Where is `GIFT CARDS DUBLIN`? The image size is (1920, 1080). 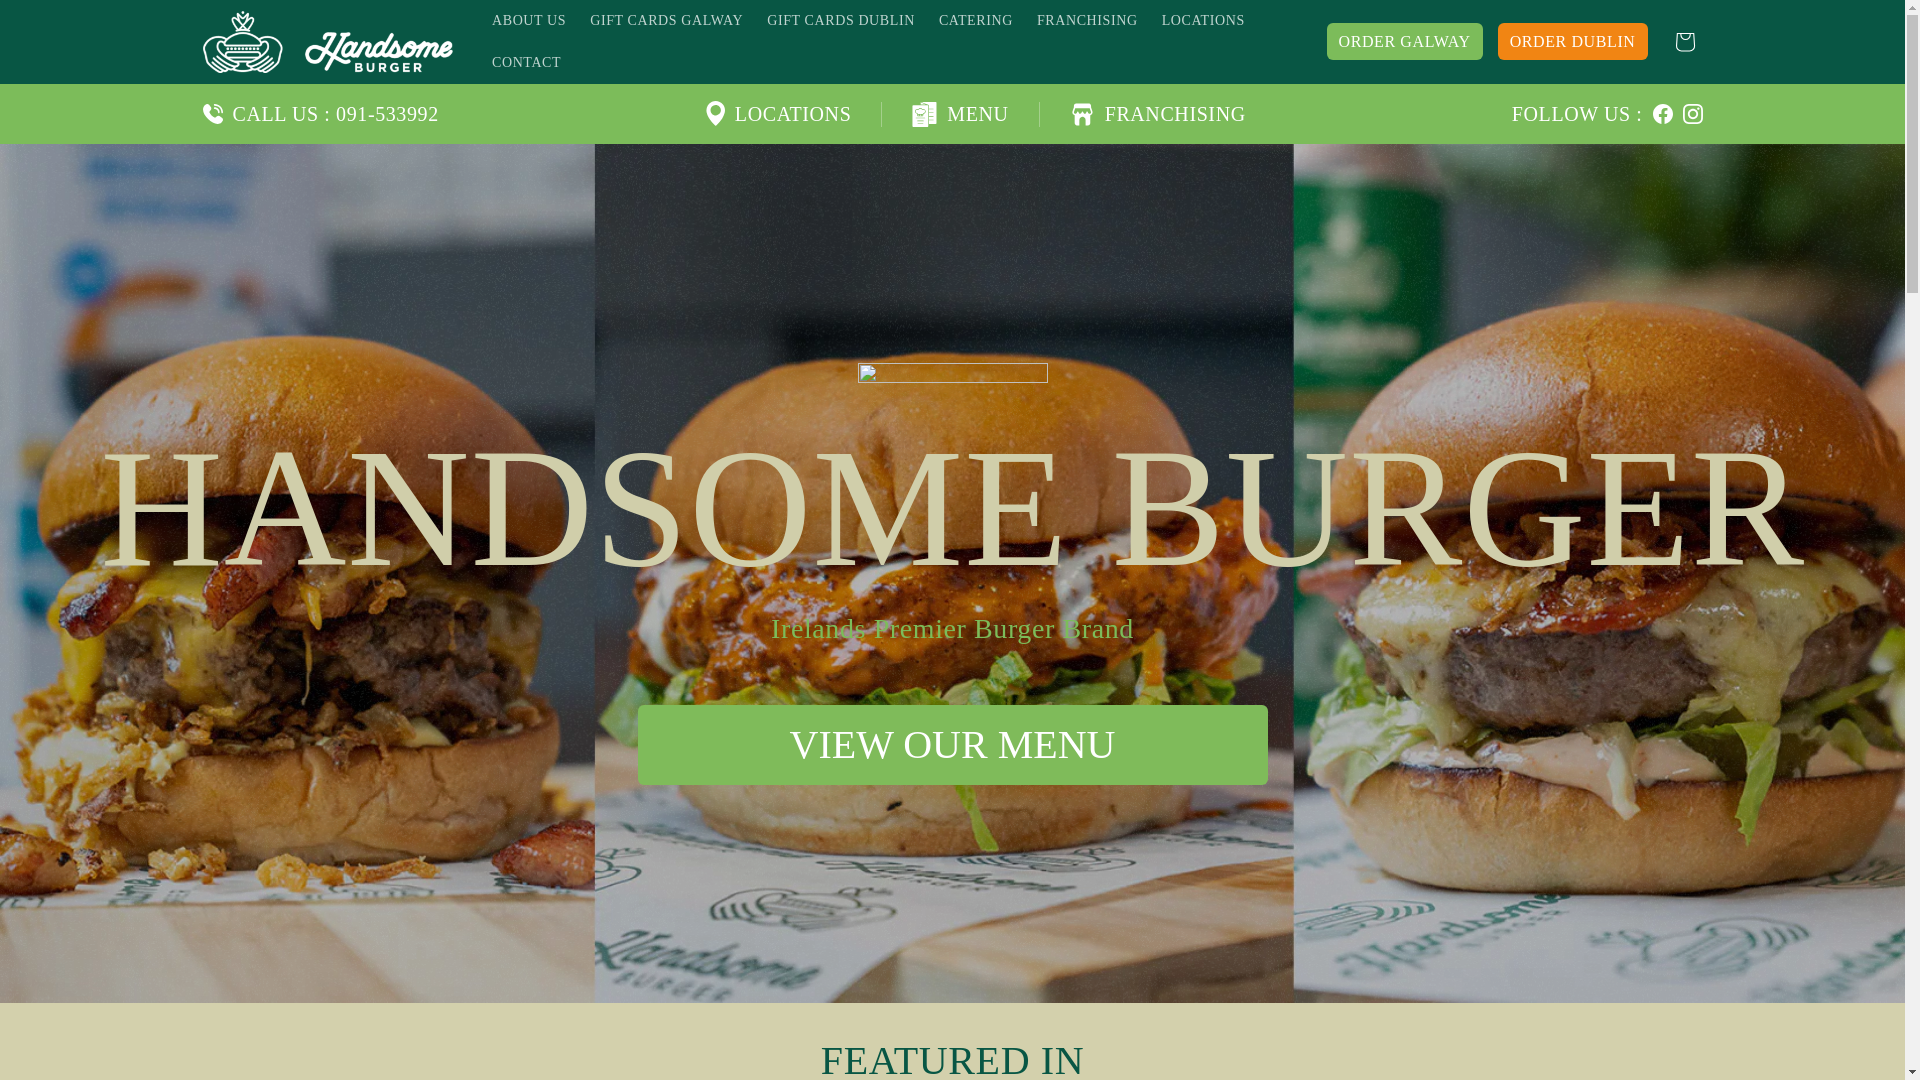
GIFT CARDS DUBLIN is located at coordinates (840, 21).